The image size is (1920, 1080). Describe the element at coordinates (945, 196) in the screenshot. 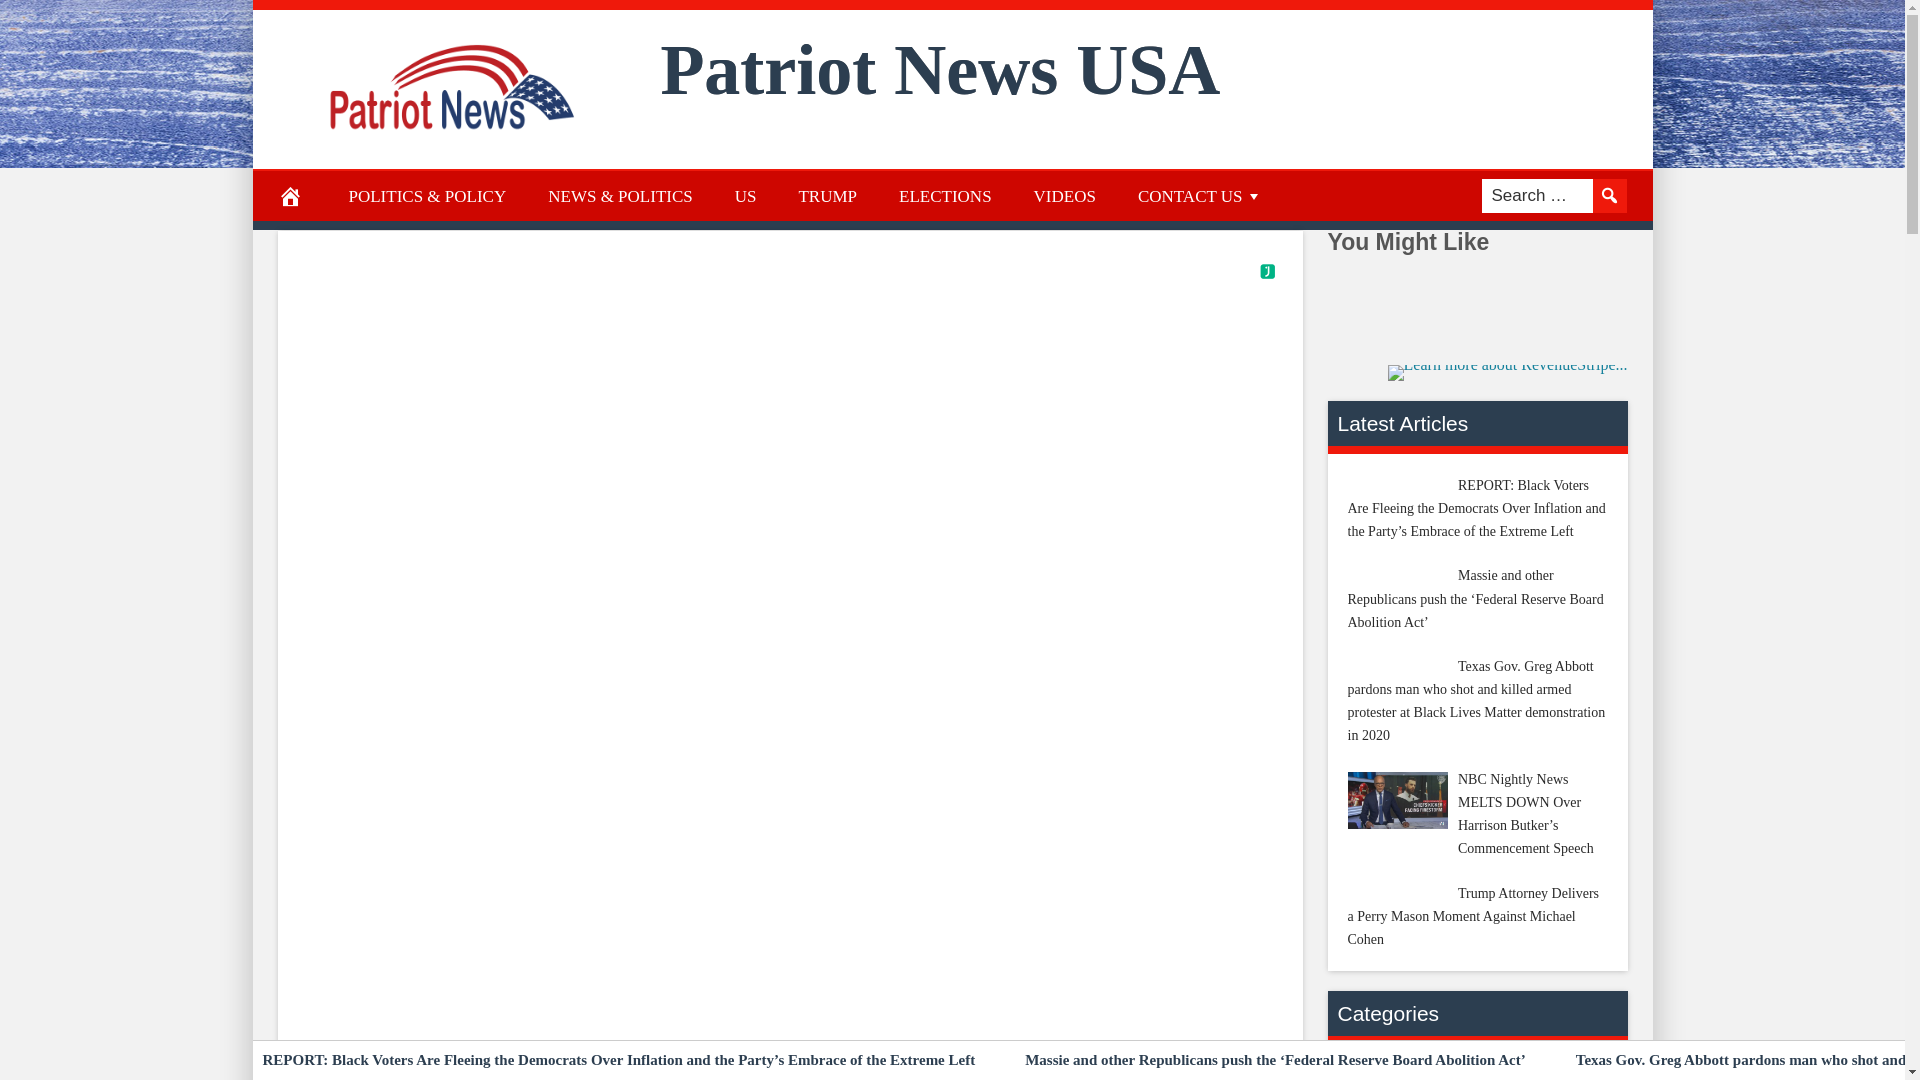

I see `ELECTIONS` at that location.